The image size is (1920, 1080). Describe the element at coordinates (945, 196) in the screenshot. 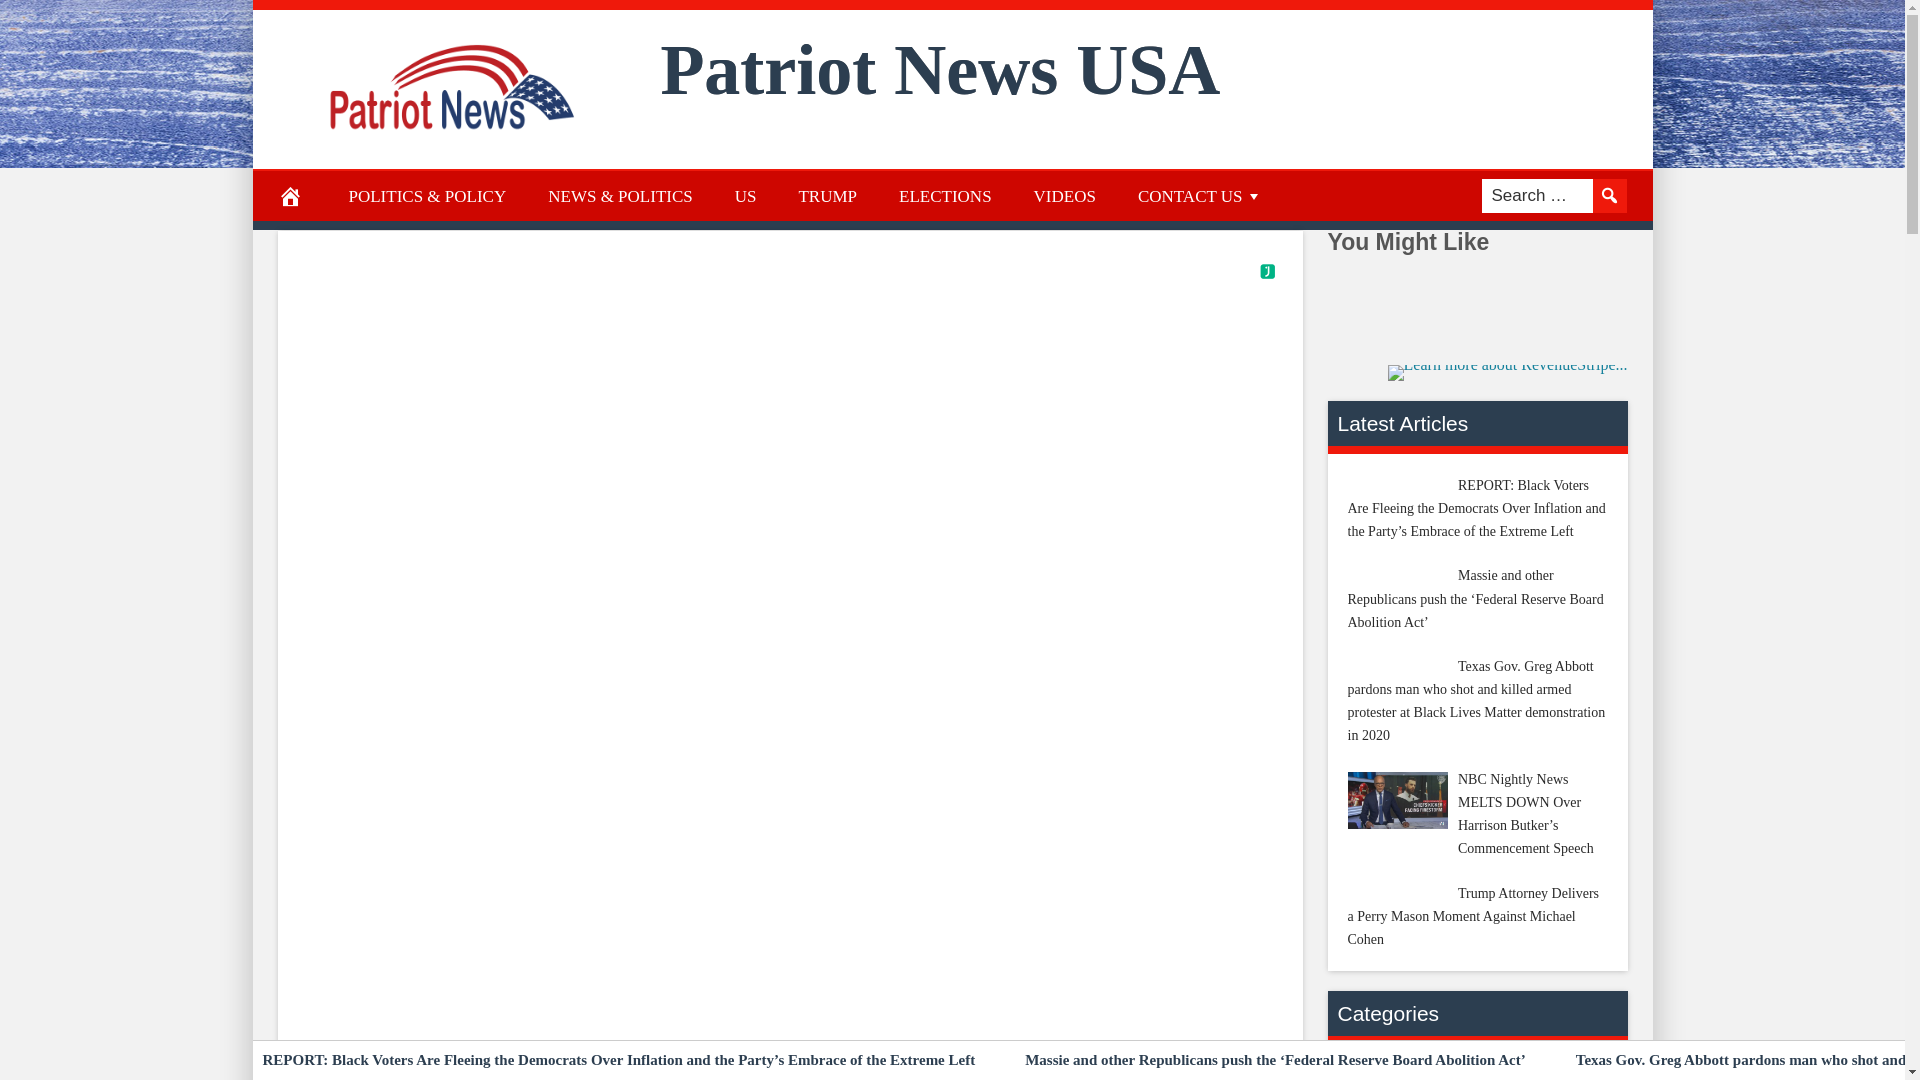

I see `ELECTIONS` at that location.